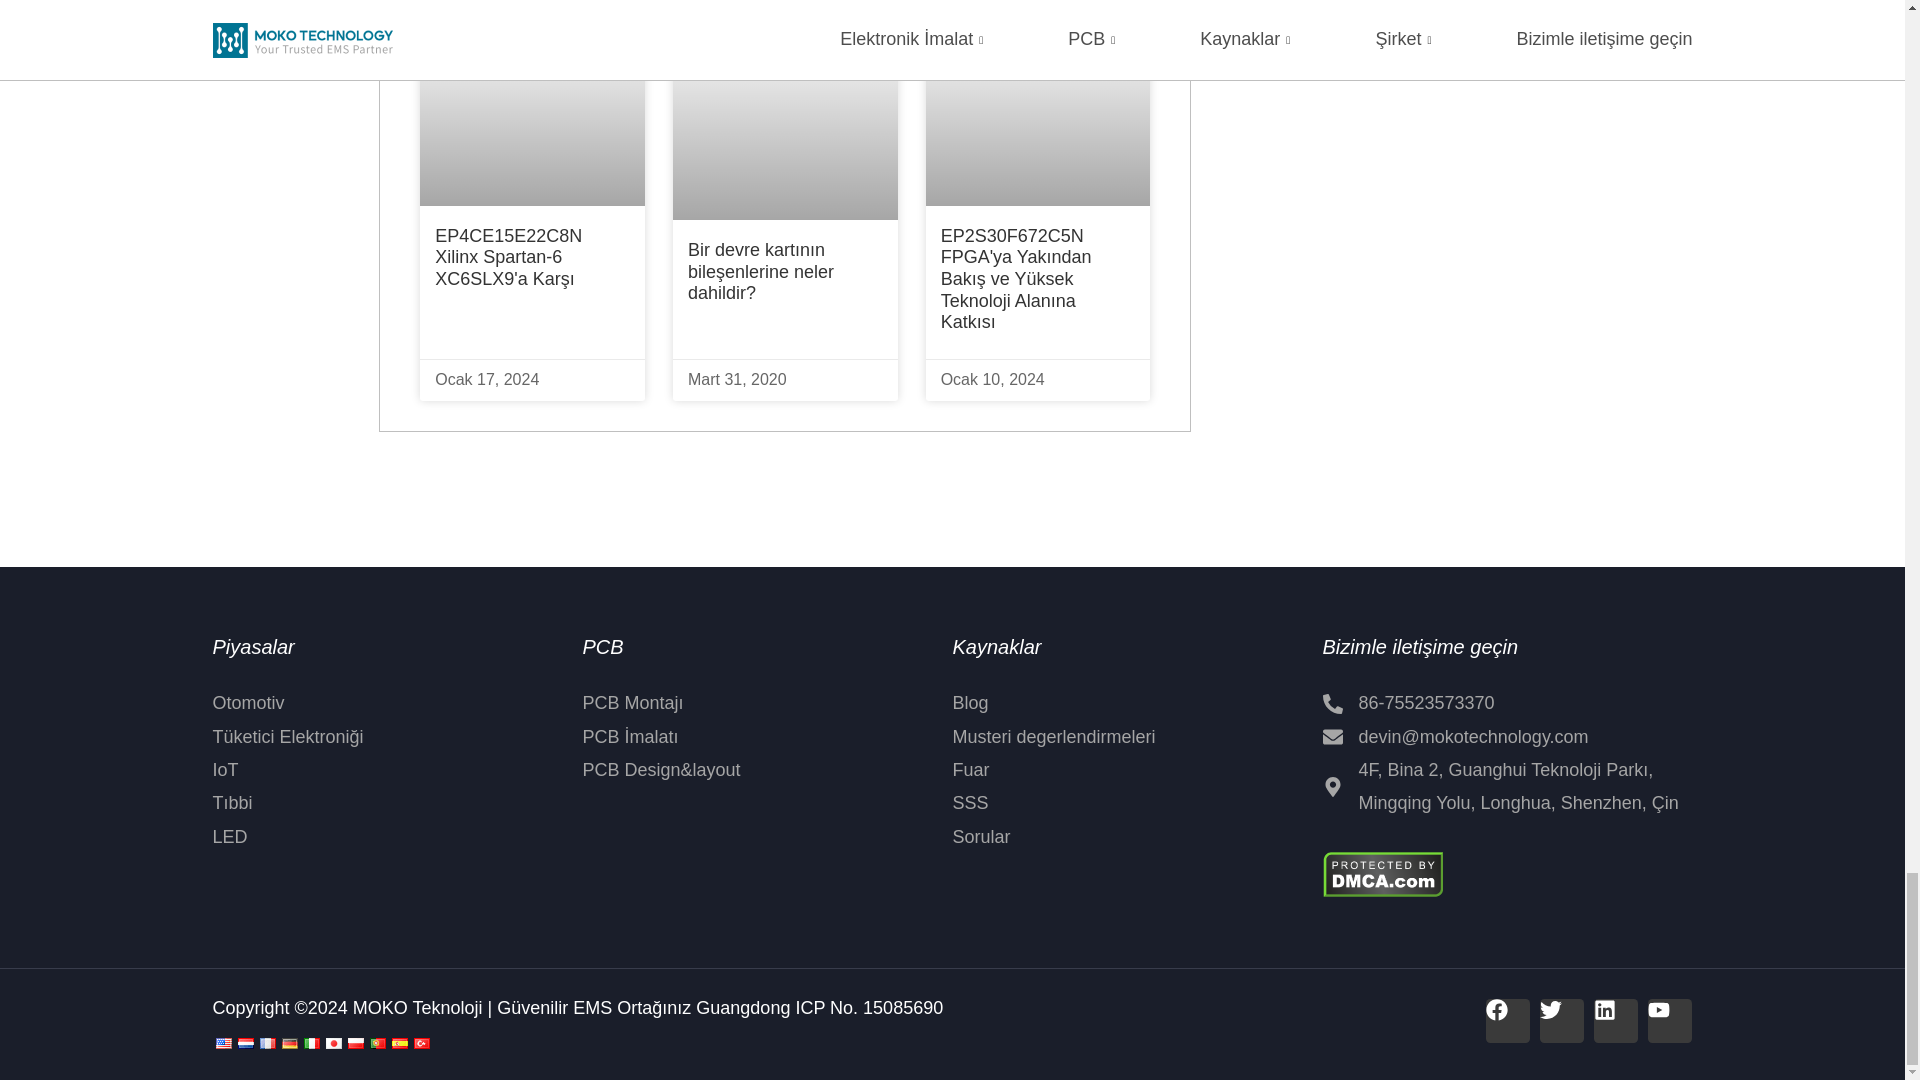 The height and width of the screenshot is (1080, 1920). Describe the element at coordinates (244, 1042) in the screenshot. I see `Nederlands` at that location.